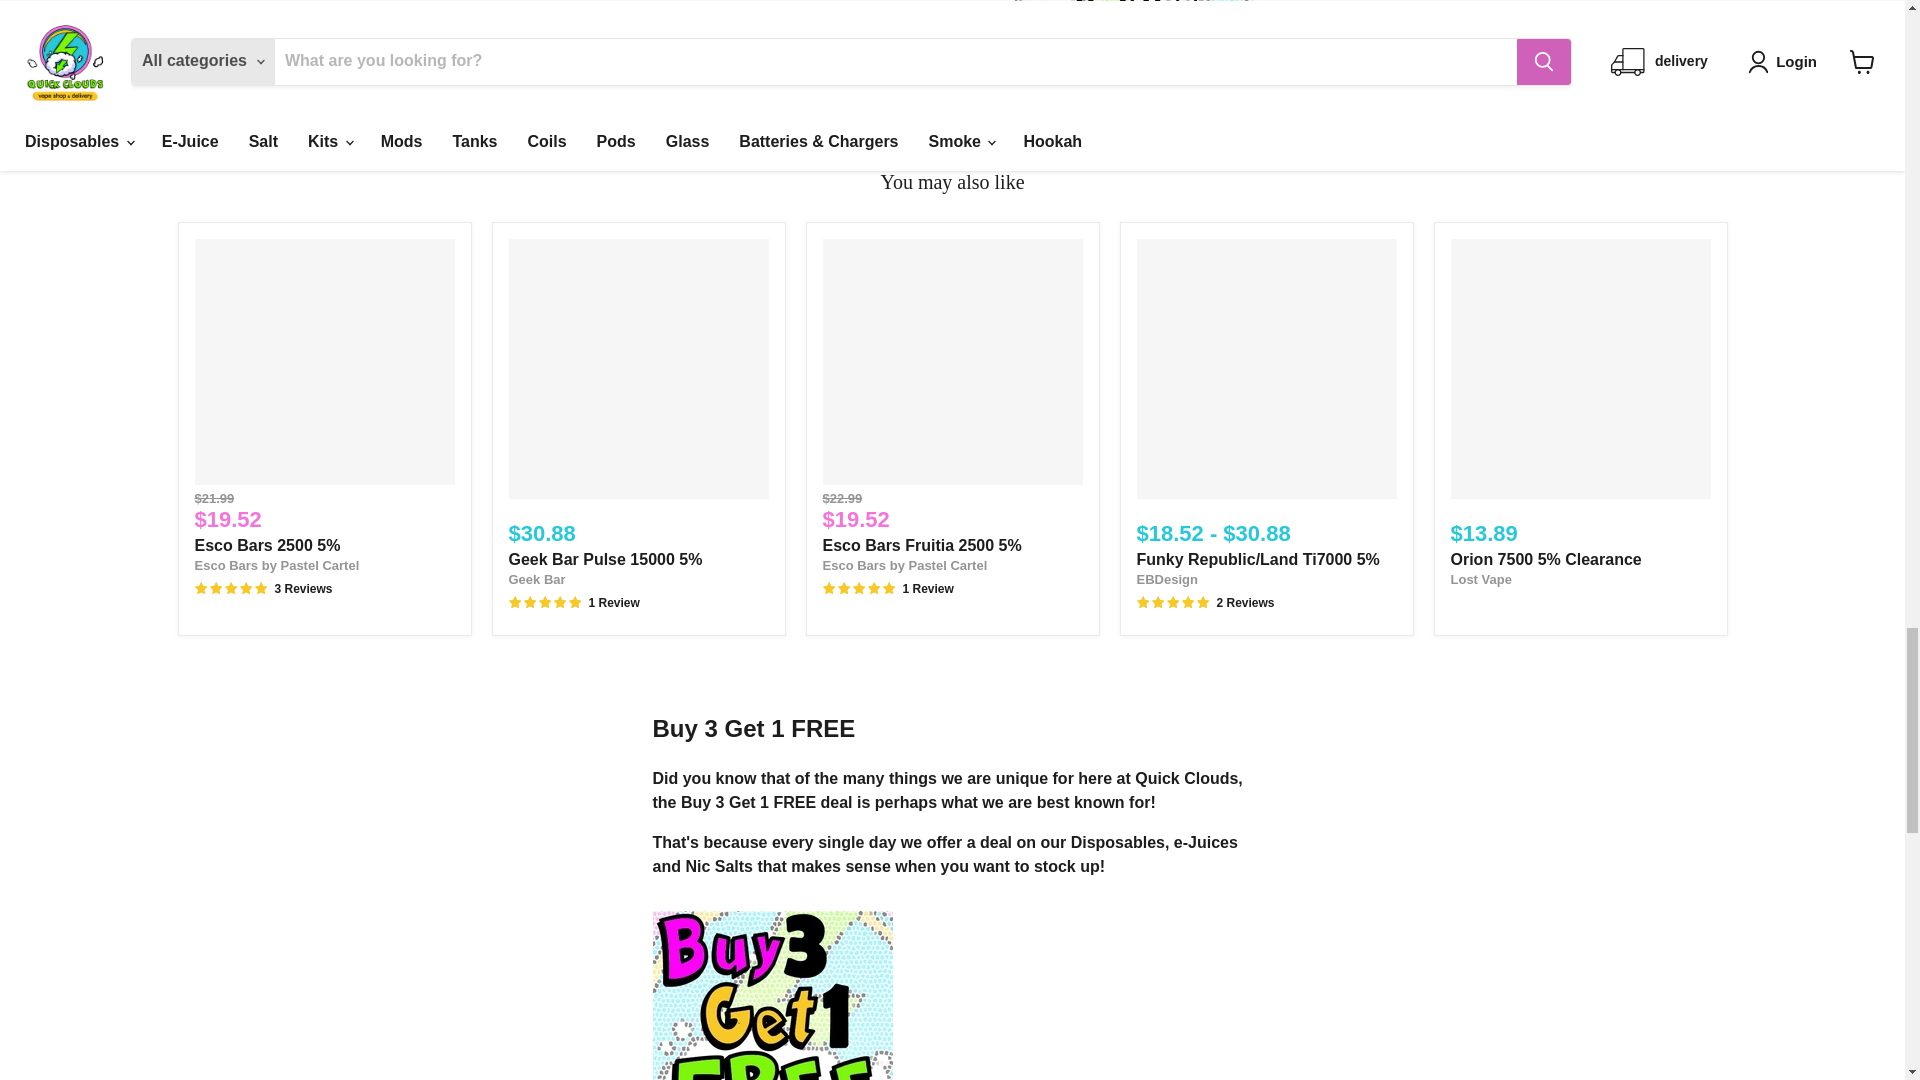 This screenshot has width=1920, height=1080. What do you see at coordinates (1136, 73) in the screenshot?
I see `disposable deals near me` at bounding box center [1136, 73].